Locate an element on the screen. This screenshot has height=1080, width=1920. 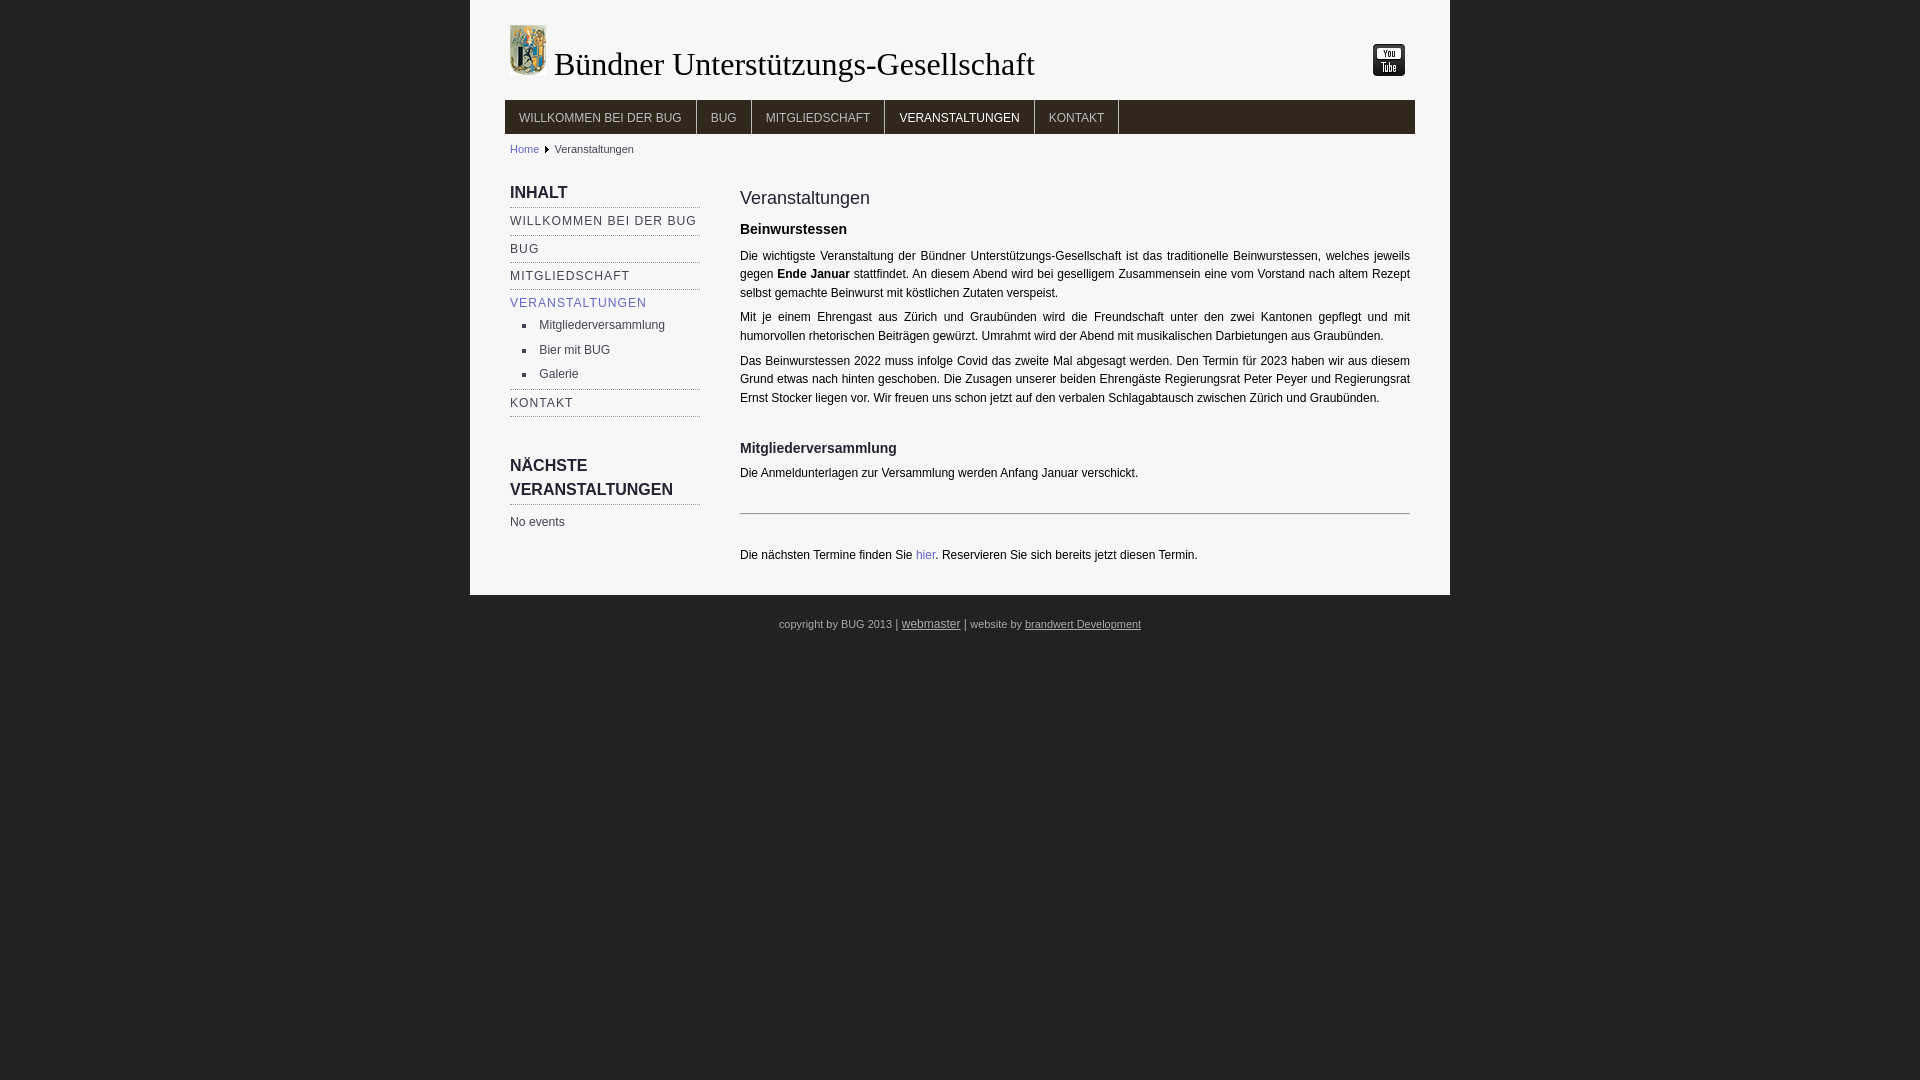
brandwert Development is located at coordinates (1083, 624).